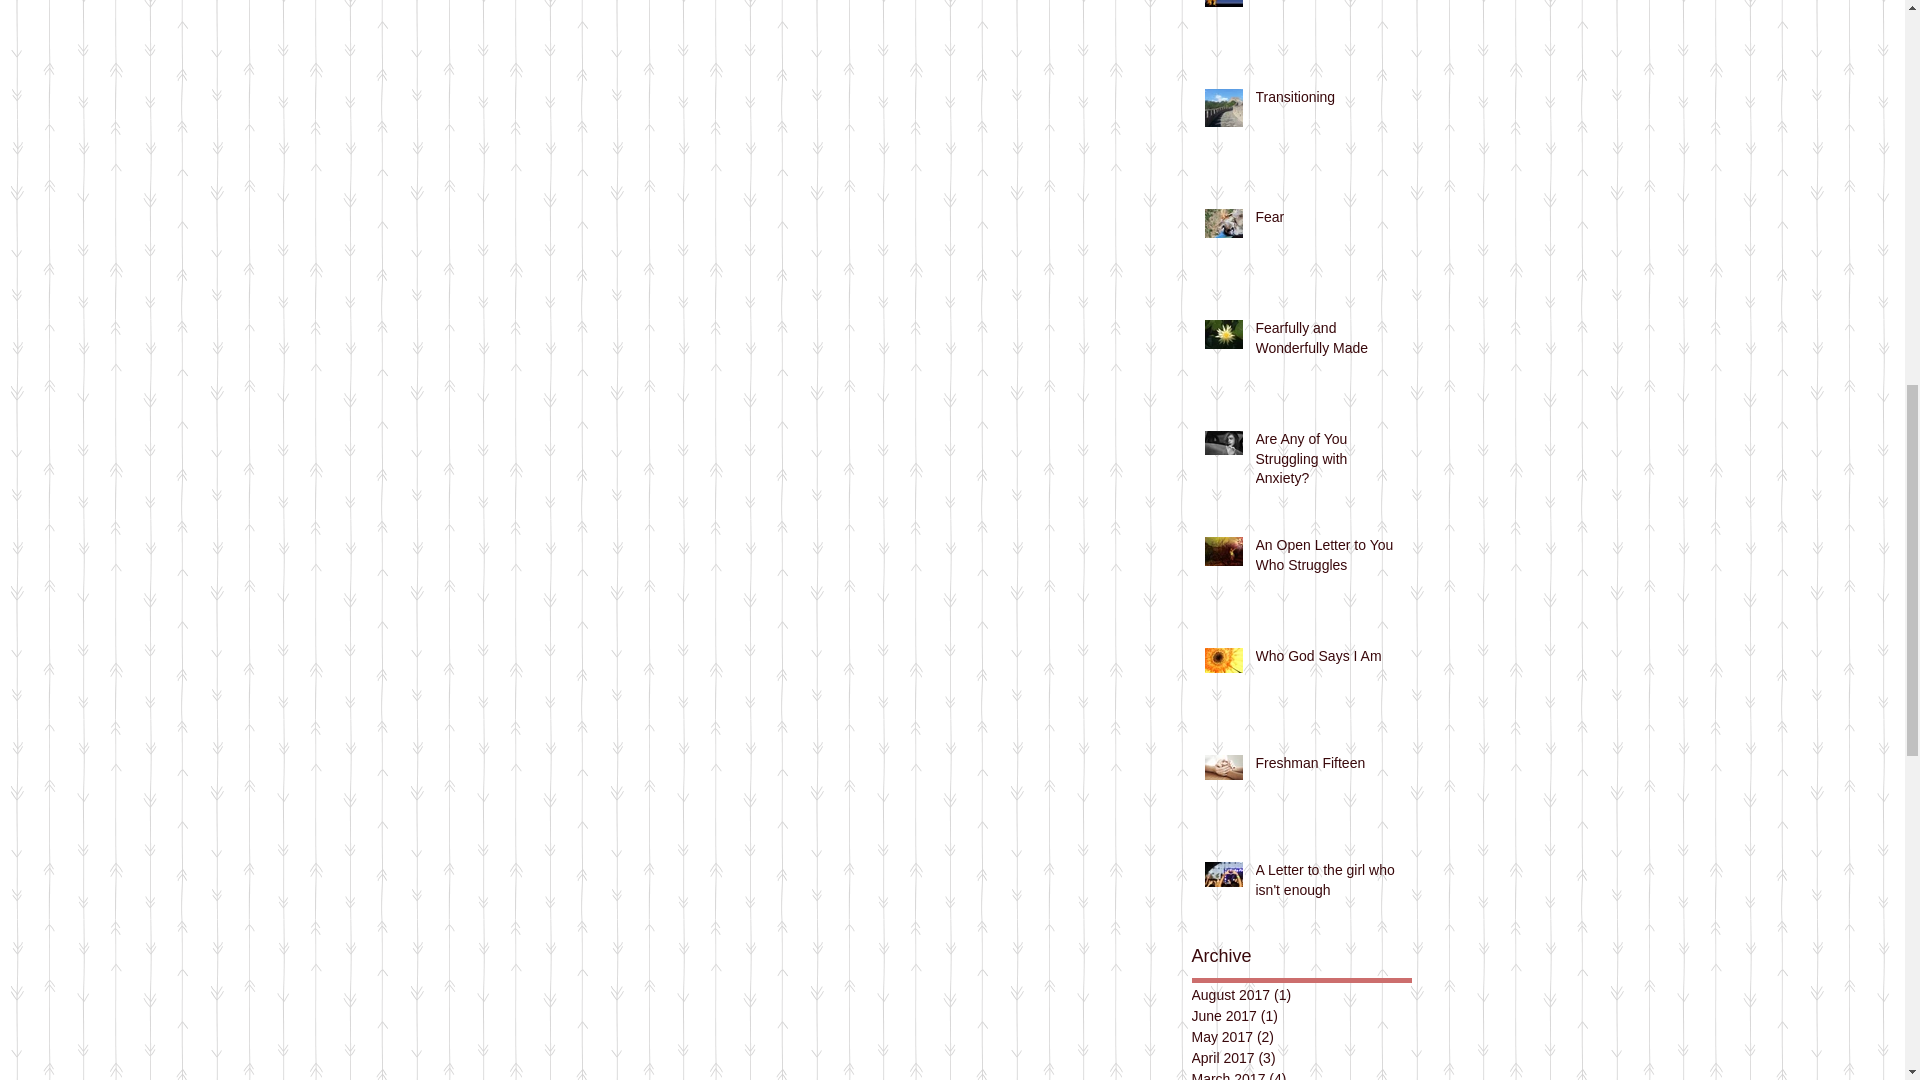 The height and width of the screenshot is (1080, 1920). I want to click on Are Any of You Struggling with Anxiety?, so click(1327, 462).